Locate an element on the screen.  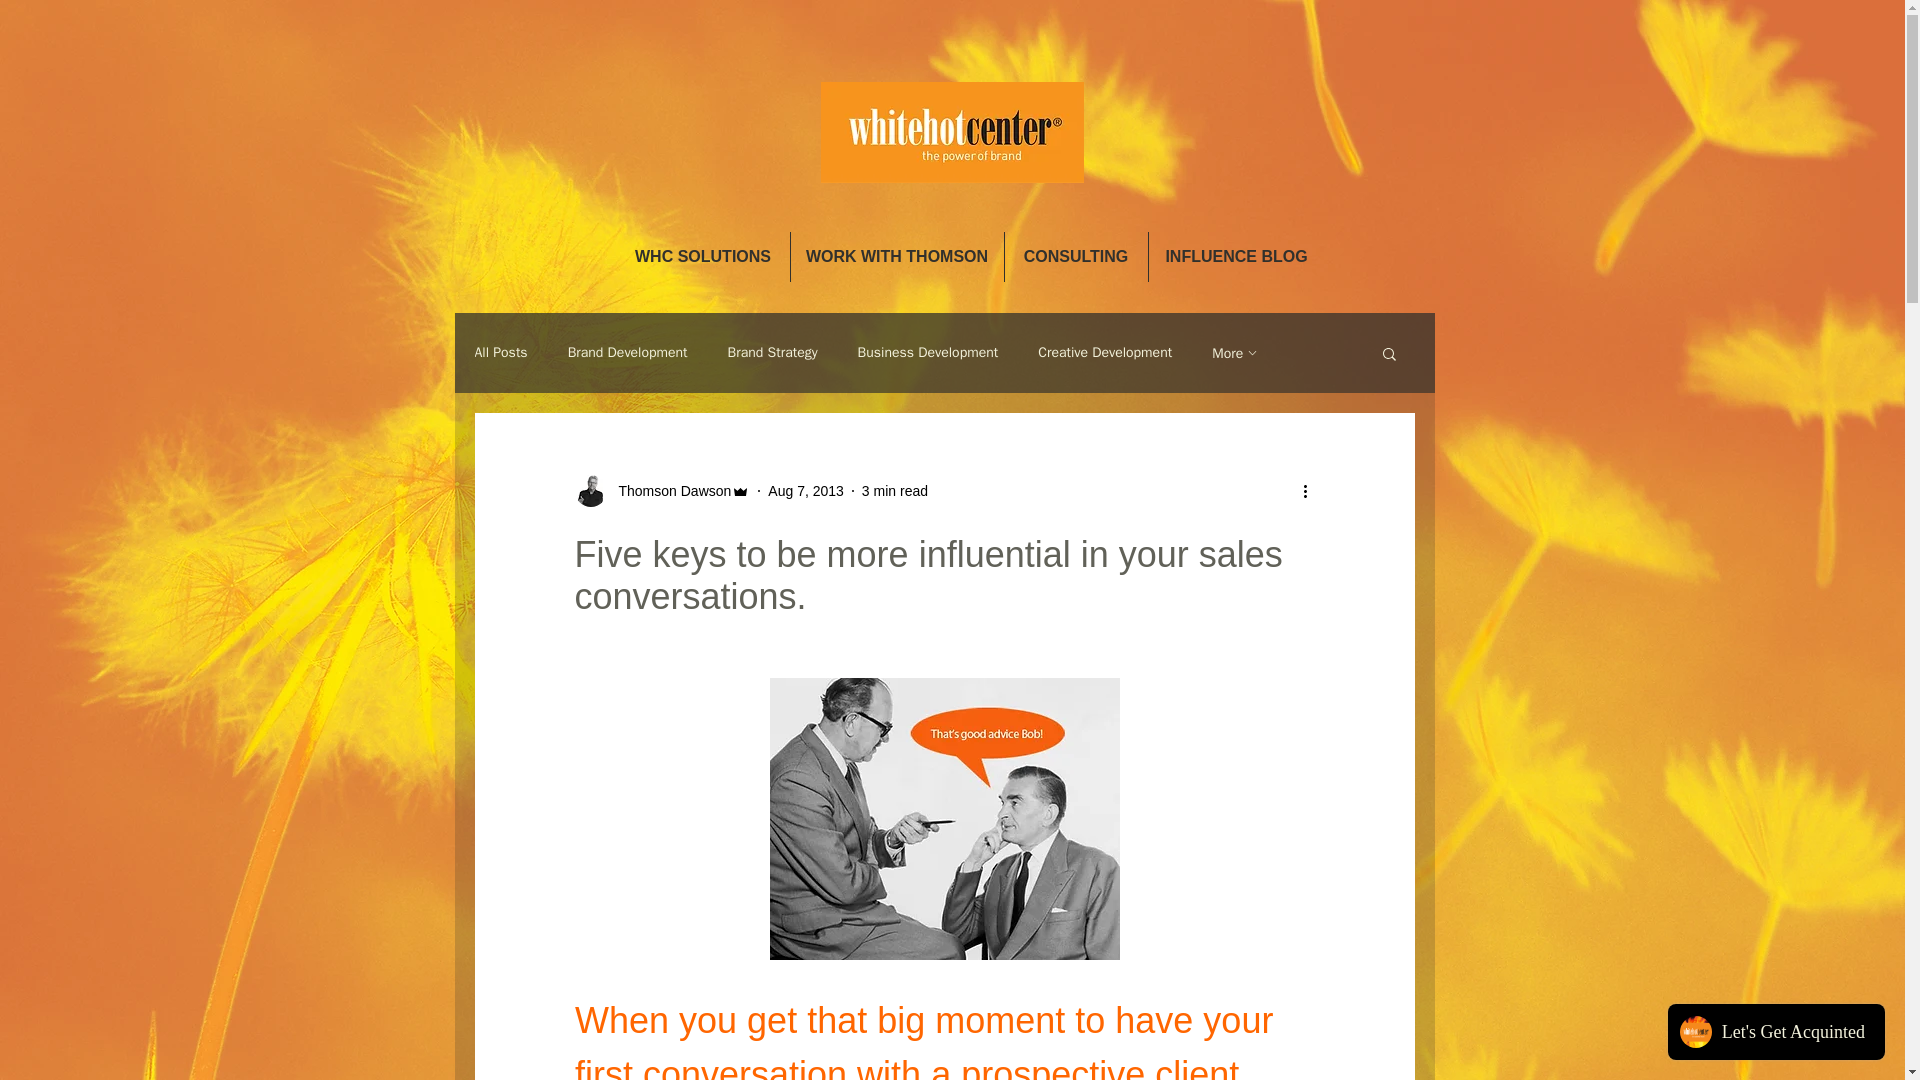
Brand Strategy is located at coordinates (772, 352).